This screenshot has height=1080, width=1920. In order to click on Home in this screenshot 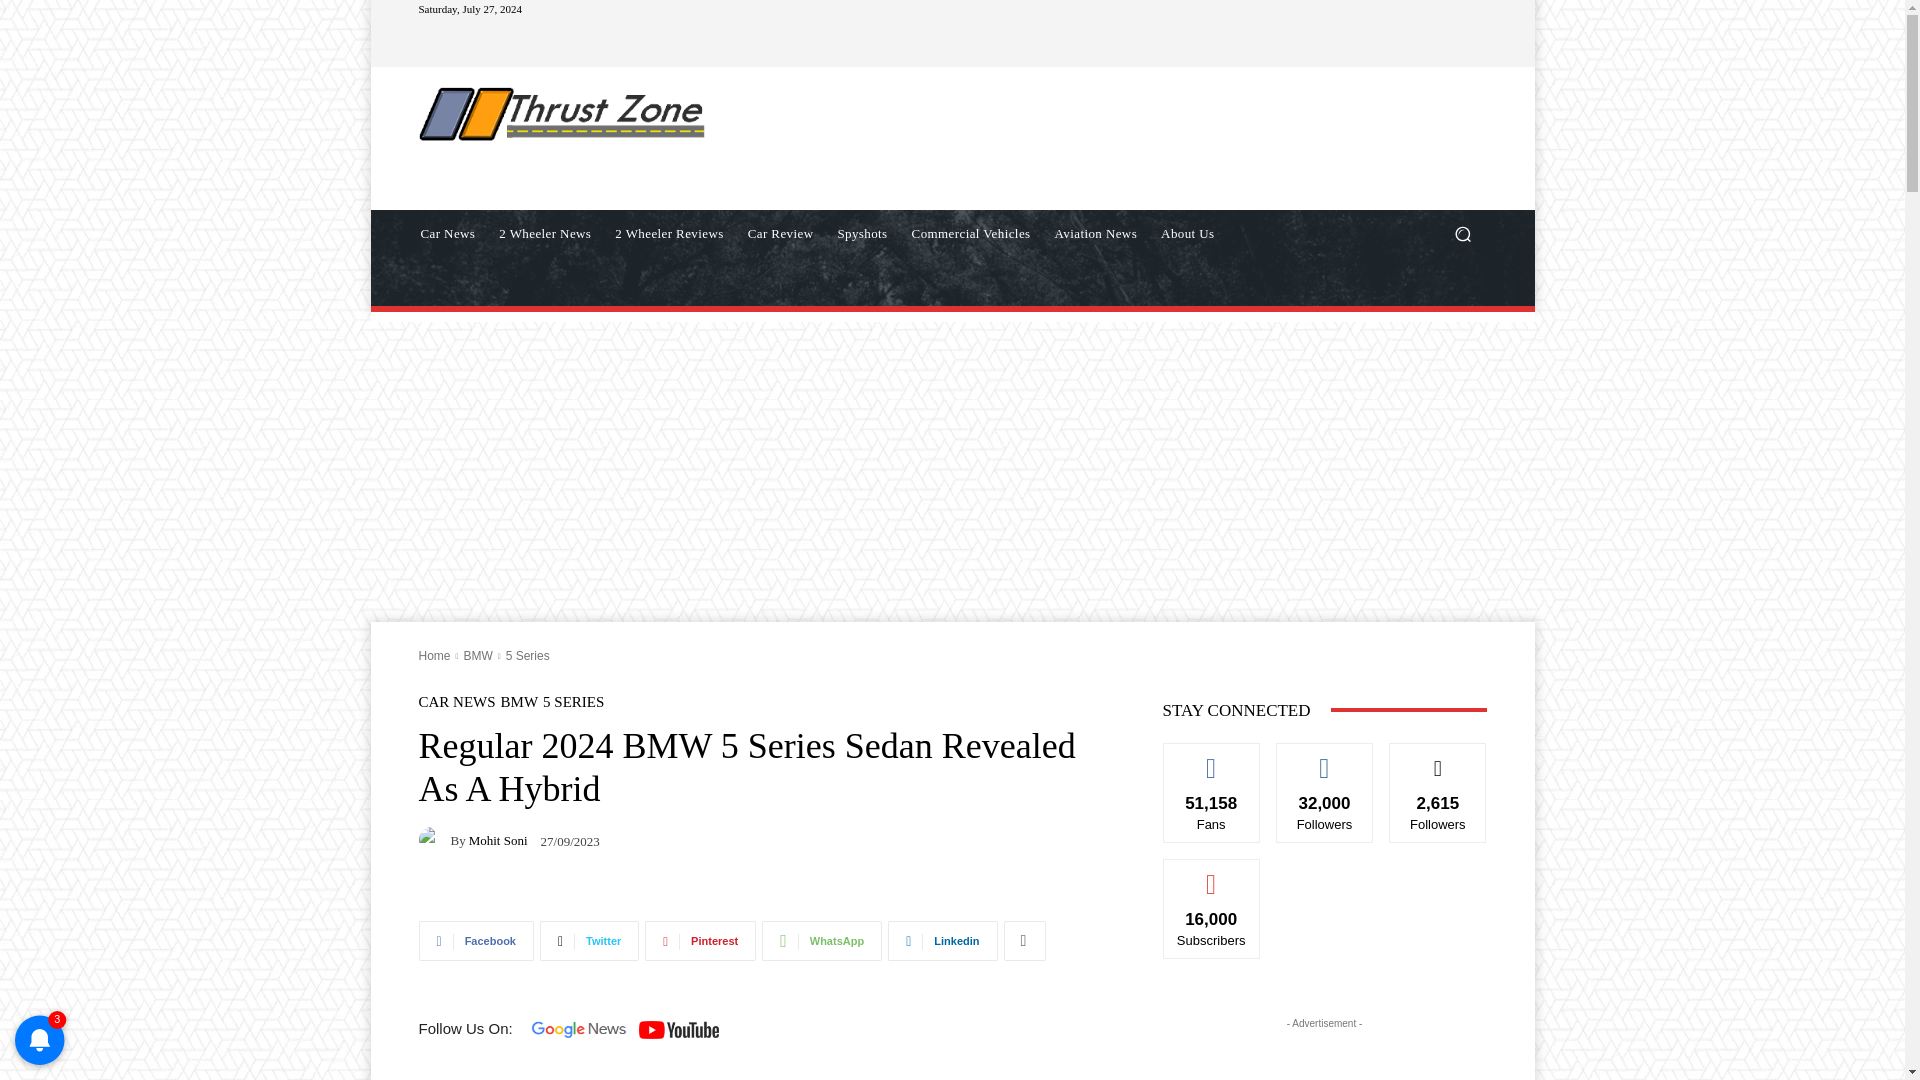, I will do `click(434, 656)`.